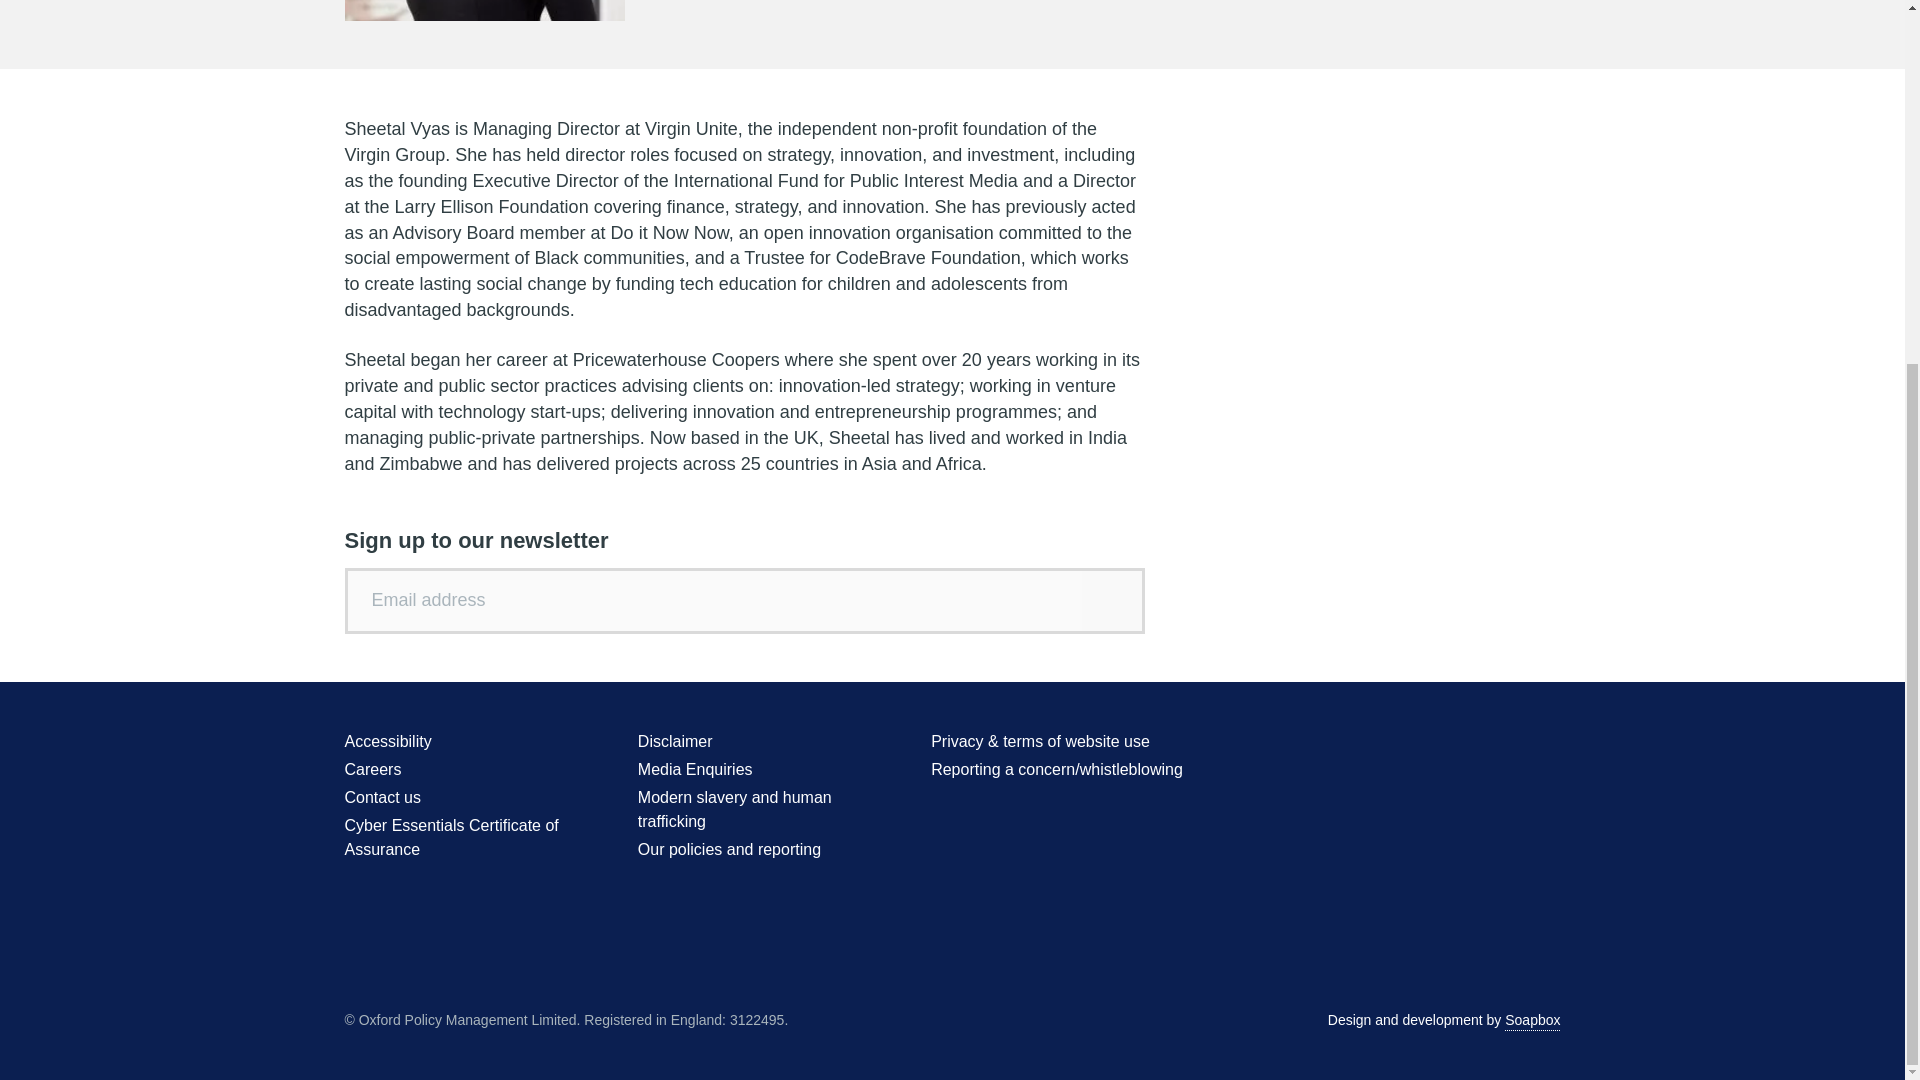 Image resolution: width=1920 pixels, height=1080 pixels. Describe the element at coordinates (1472, 744) in the screenshot. I see `YouTube` at that location.